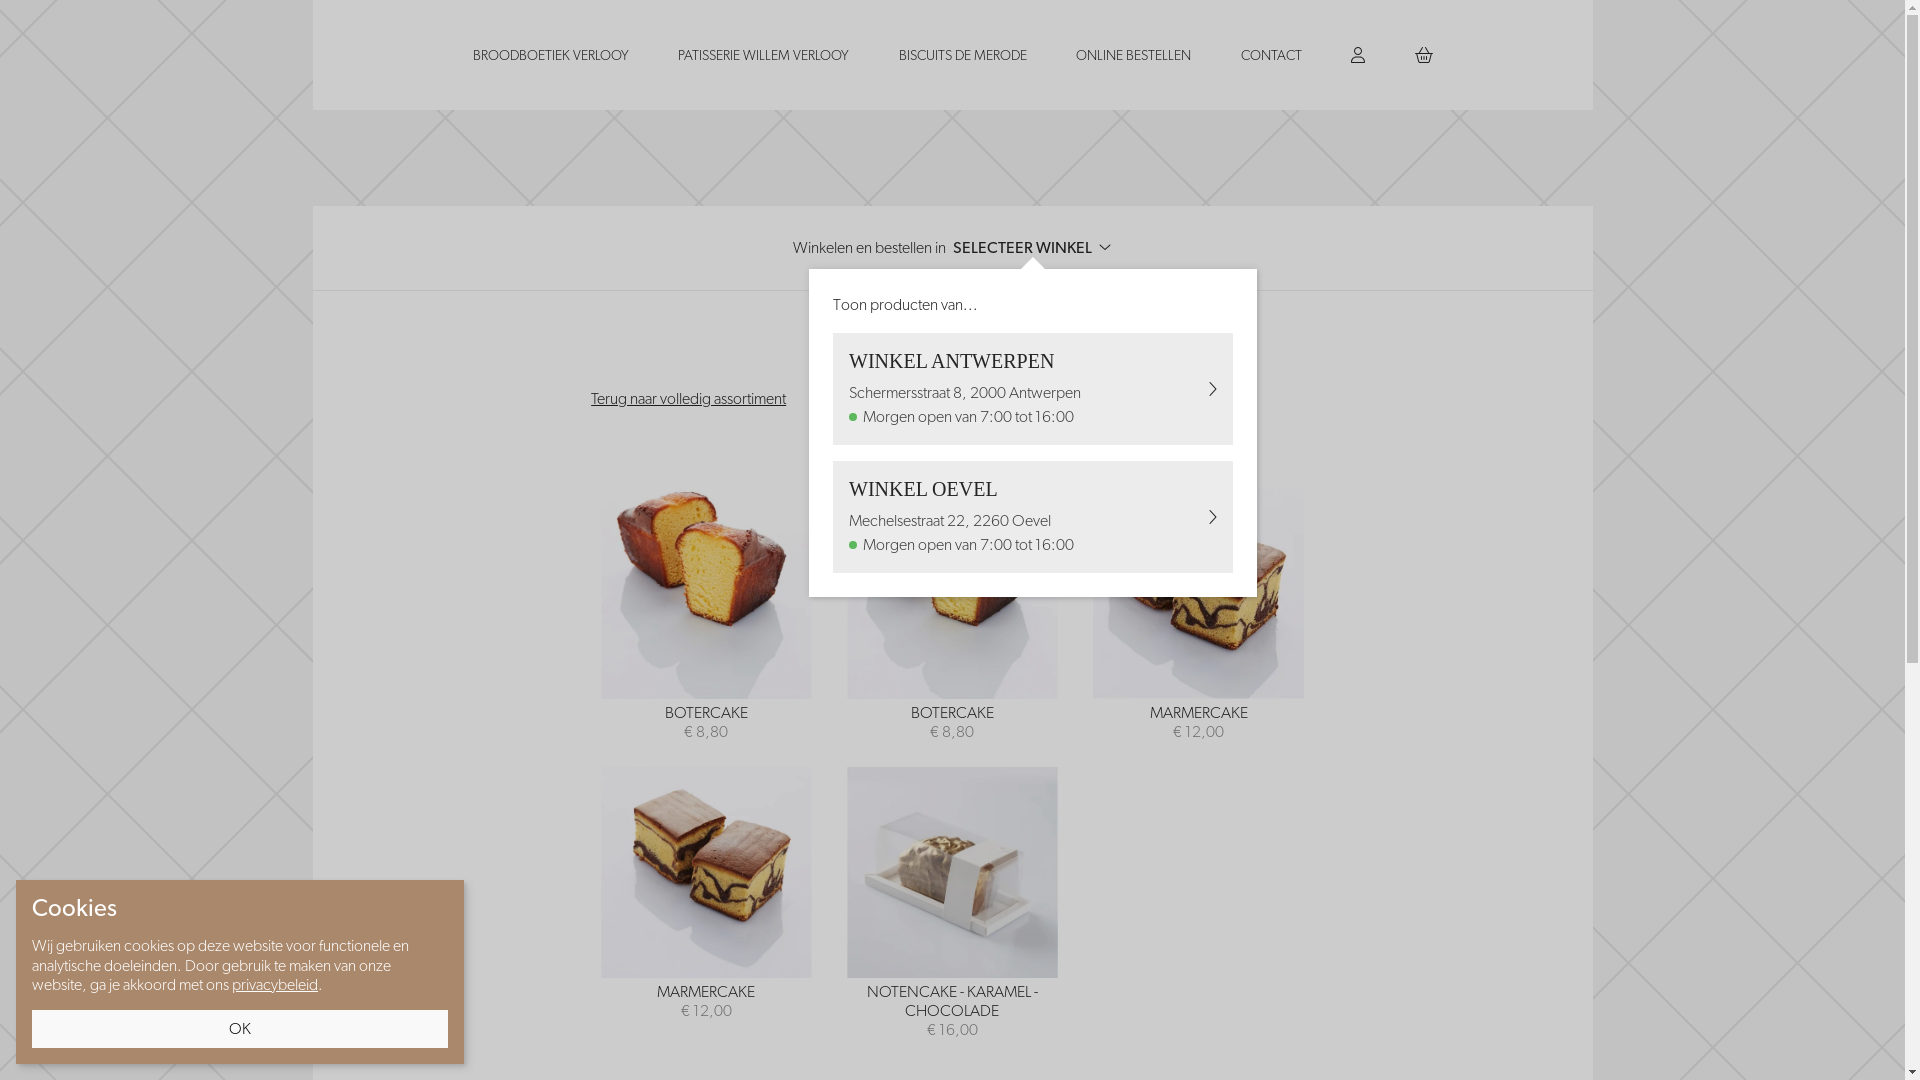  I want to click on OK, so click(240, 1029).